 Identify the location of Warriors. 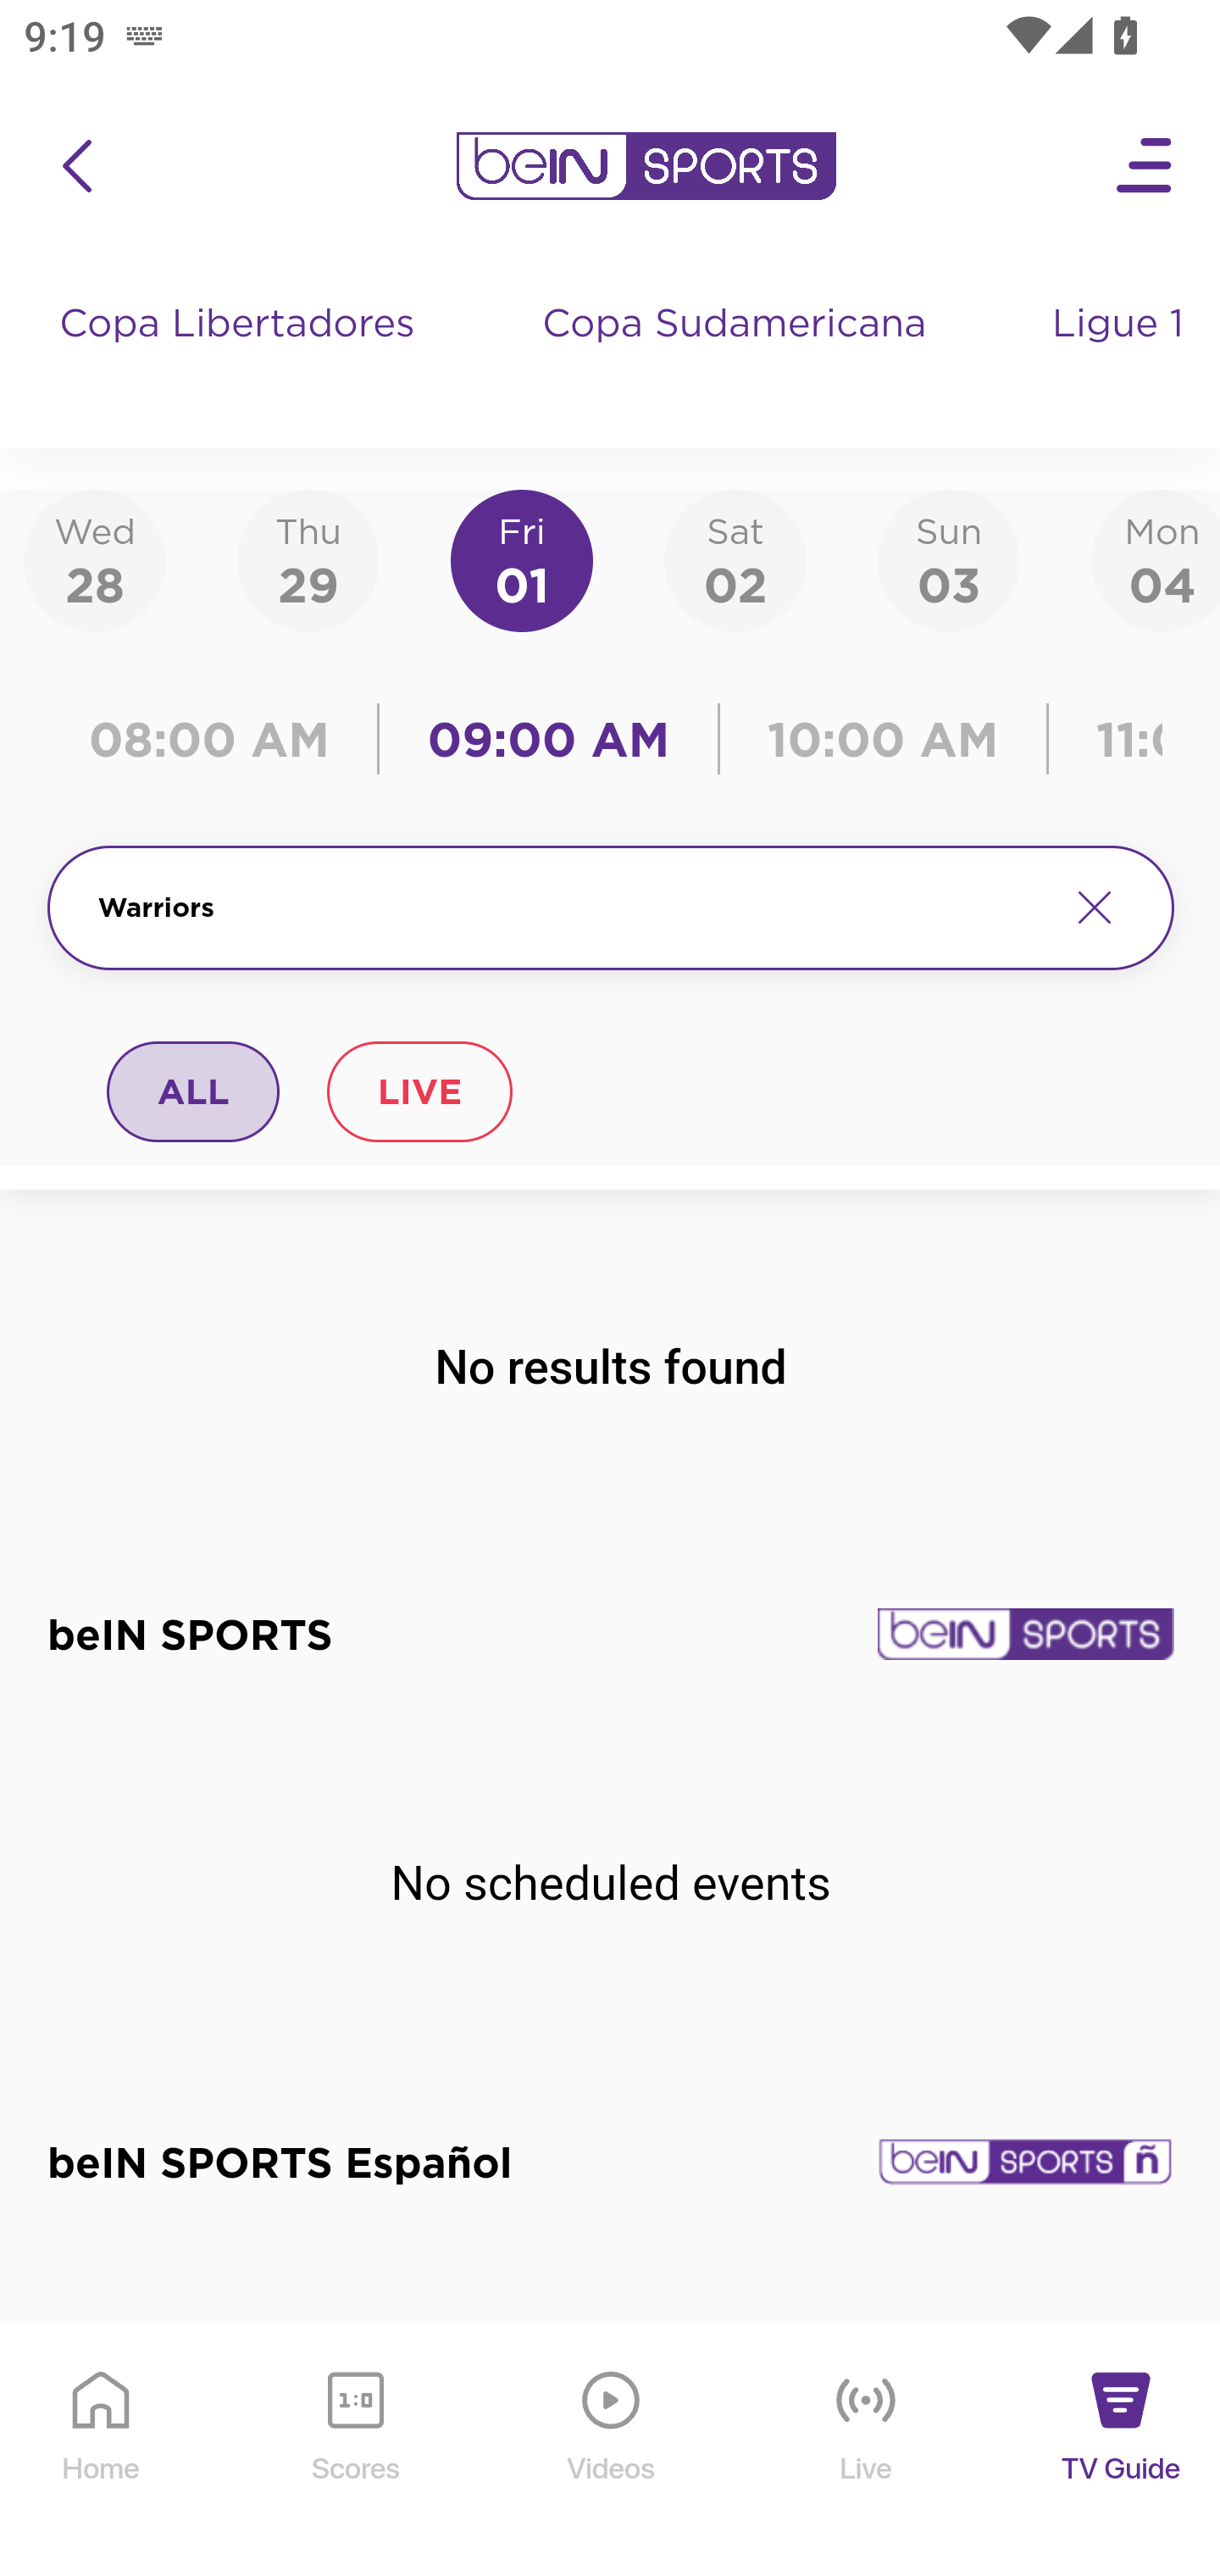
(569, 908).